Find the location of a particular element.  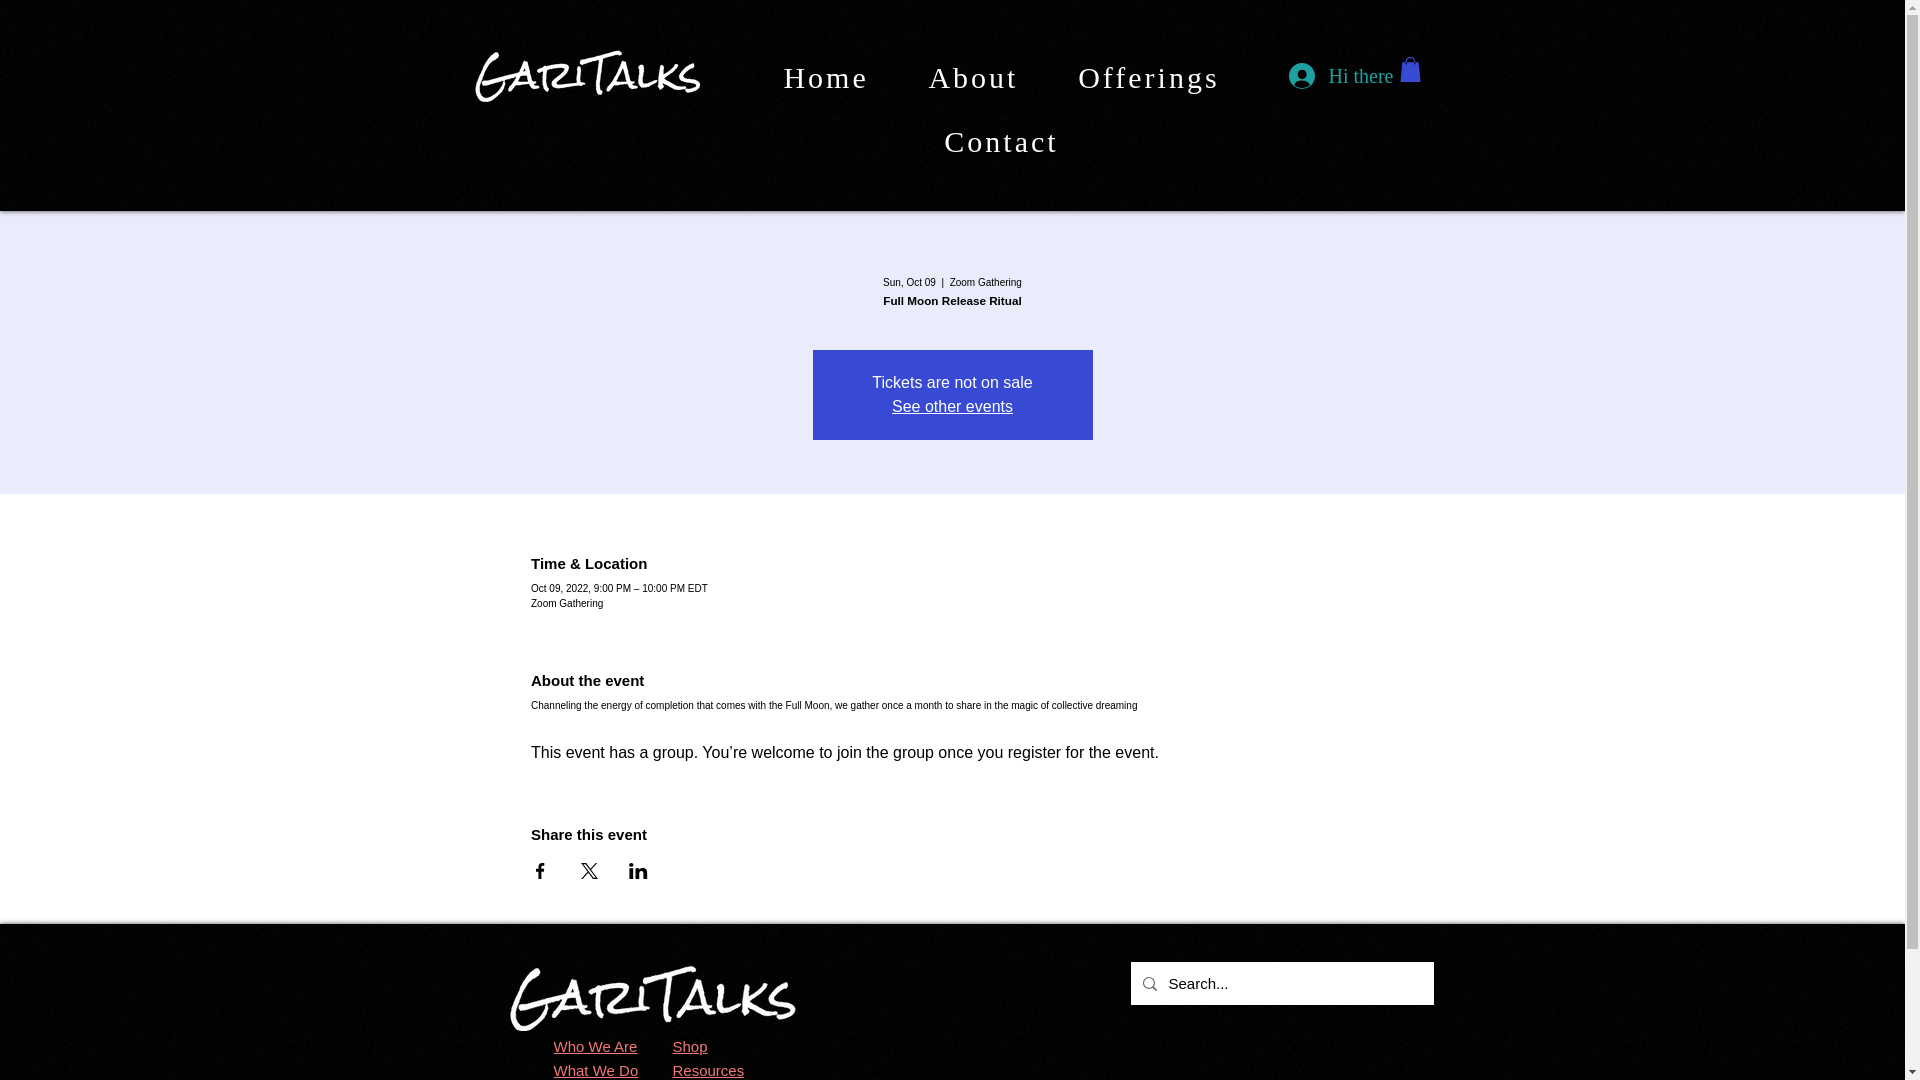

About is located at coordinates (973, 78).